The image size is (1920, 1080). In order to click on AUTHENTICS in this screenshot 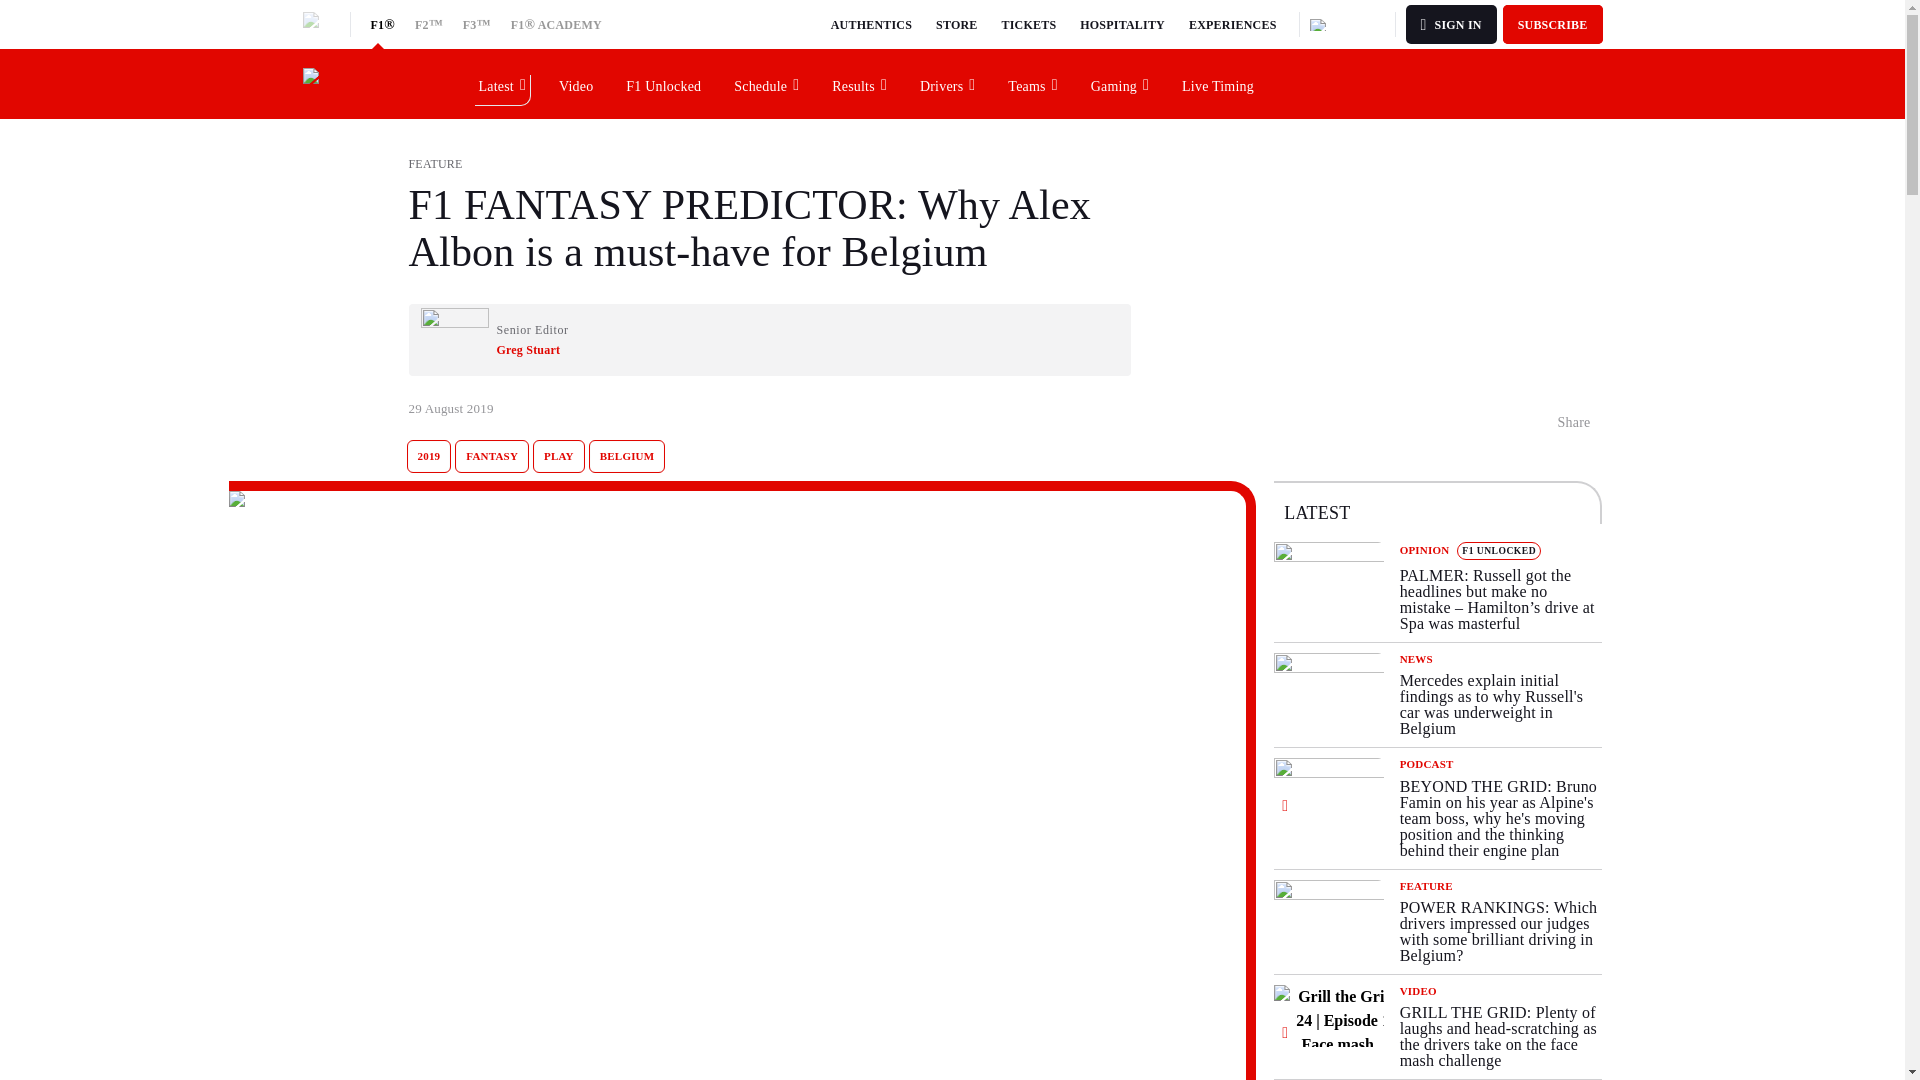, I will do `click(872, 24)`.